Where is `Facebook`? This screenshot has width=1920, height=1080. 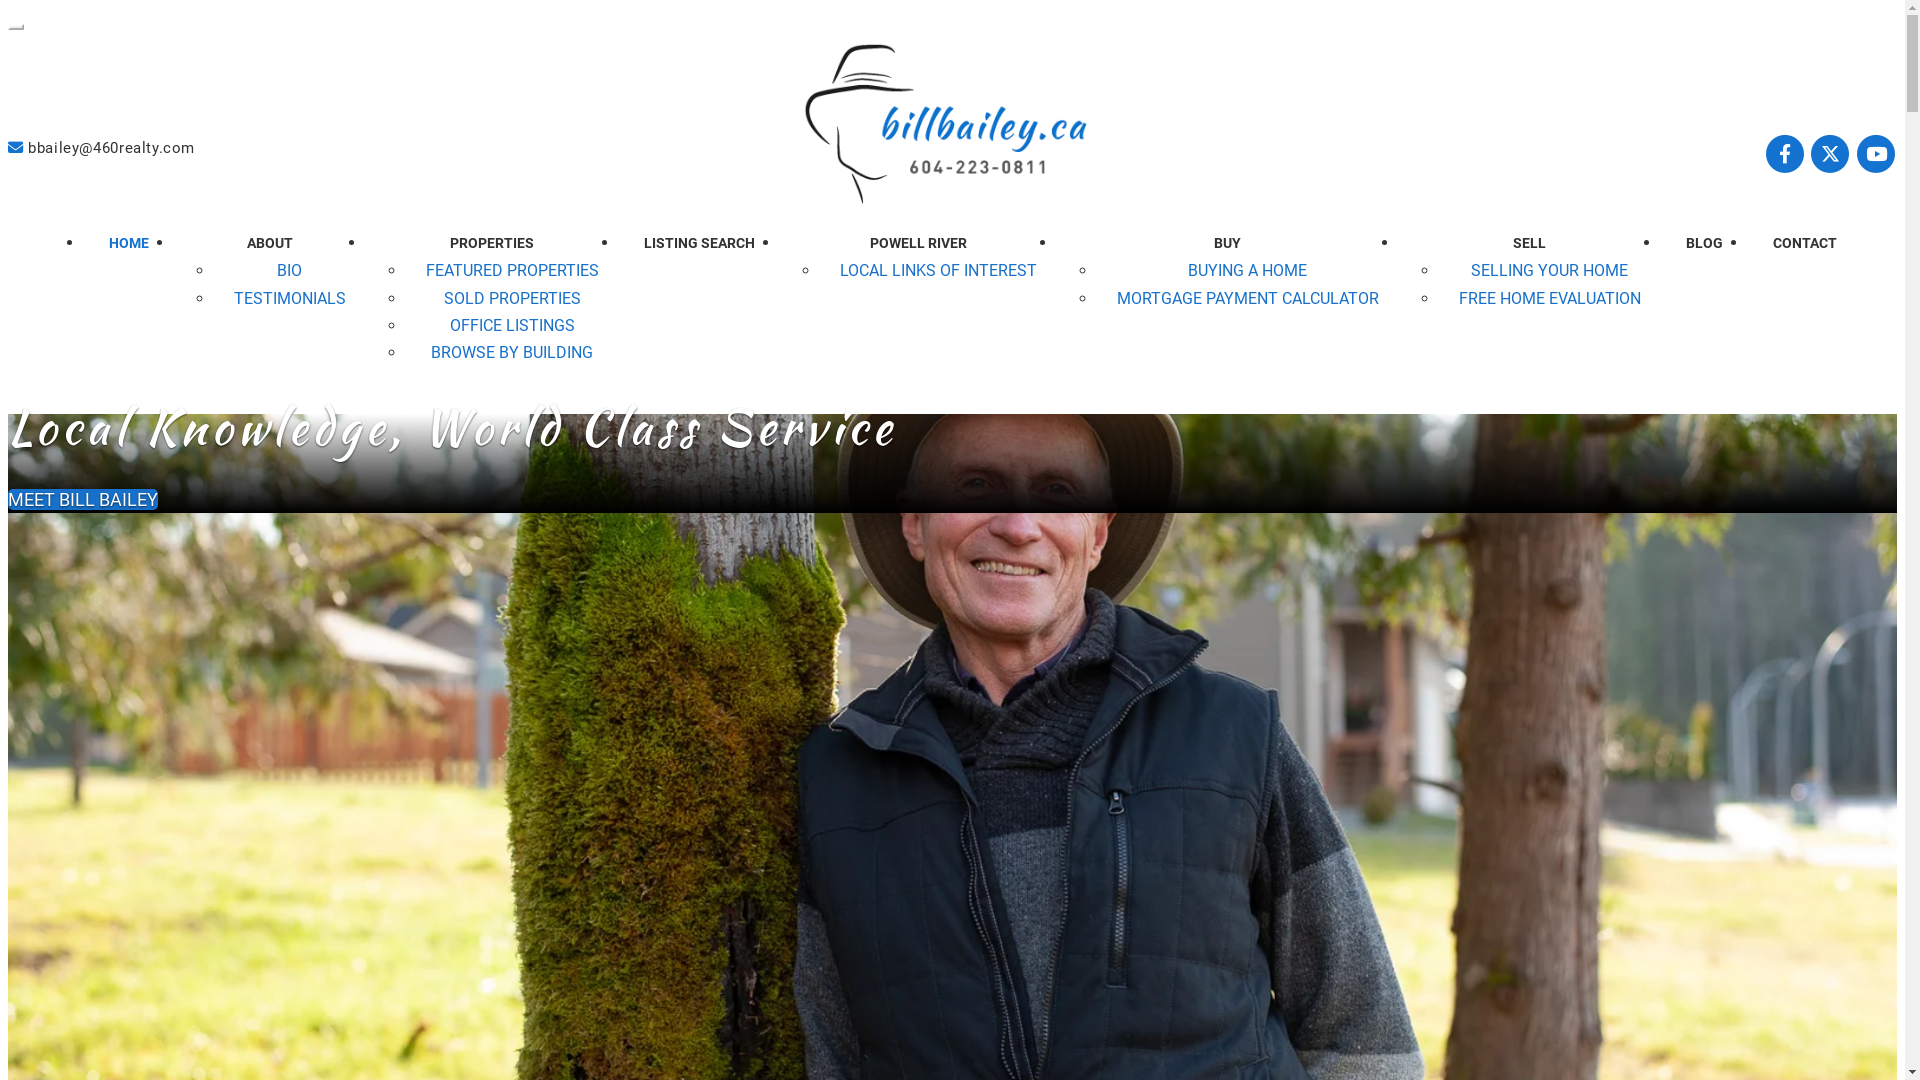
Facebook is located at coordinates (1787, 155).